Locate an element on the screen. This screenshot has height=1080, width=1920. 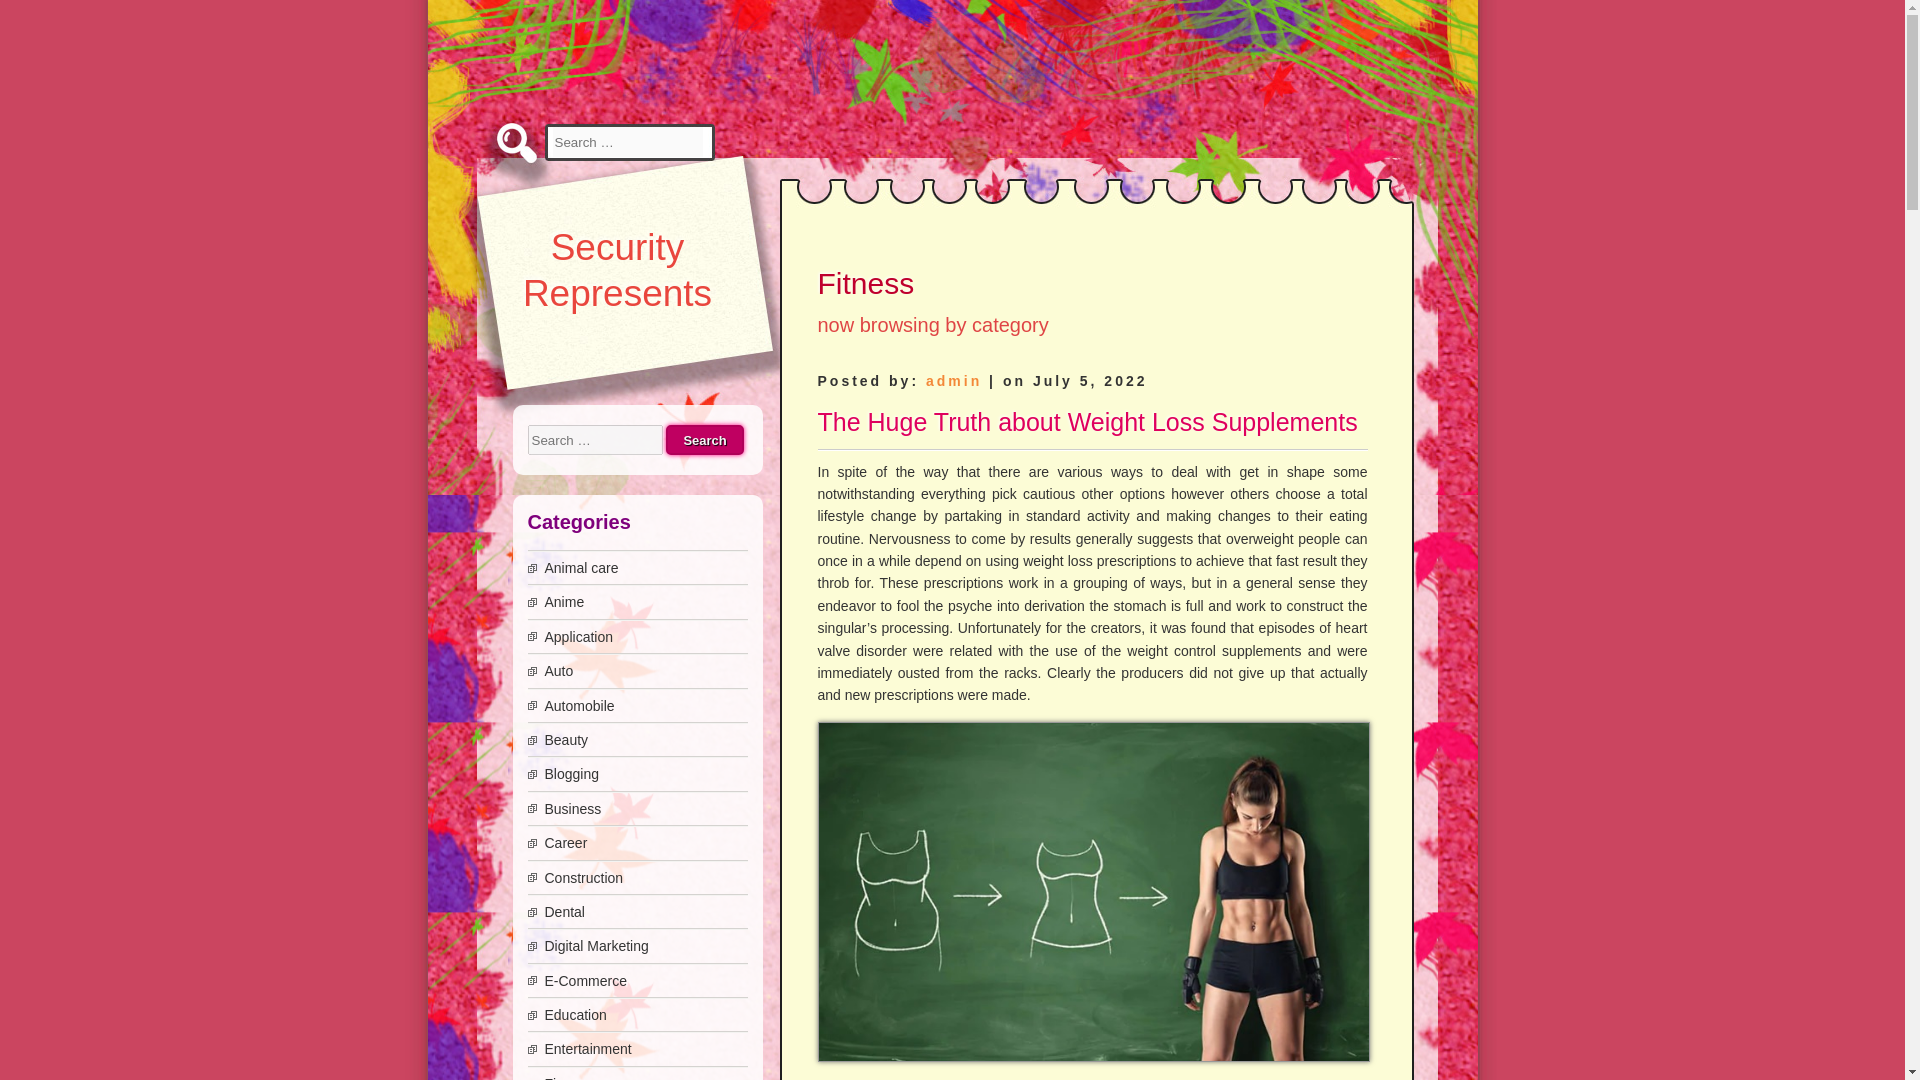
Finance is located at coordinates (568, 1078).